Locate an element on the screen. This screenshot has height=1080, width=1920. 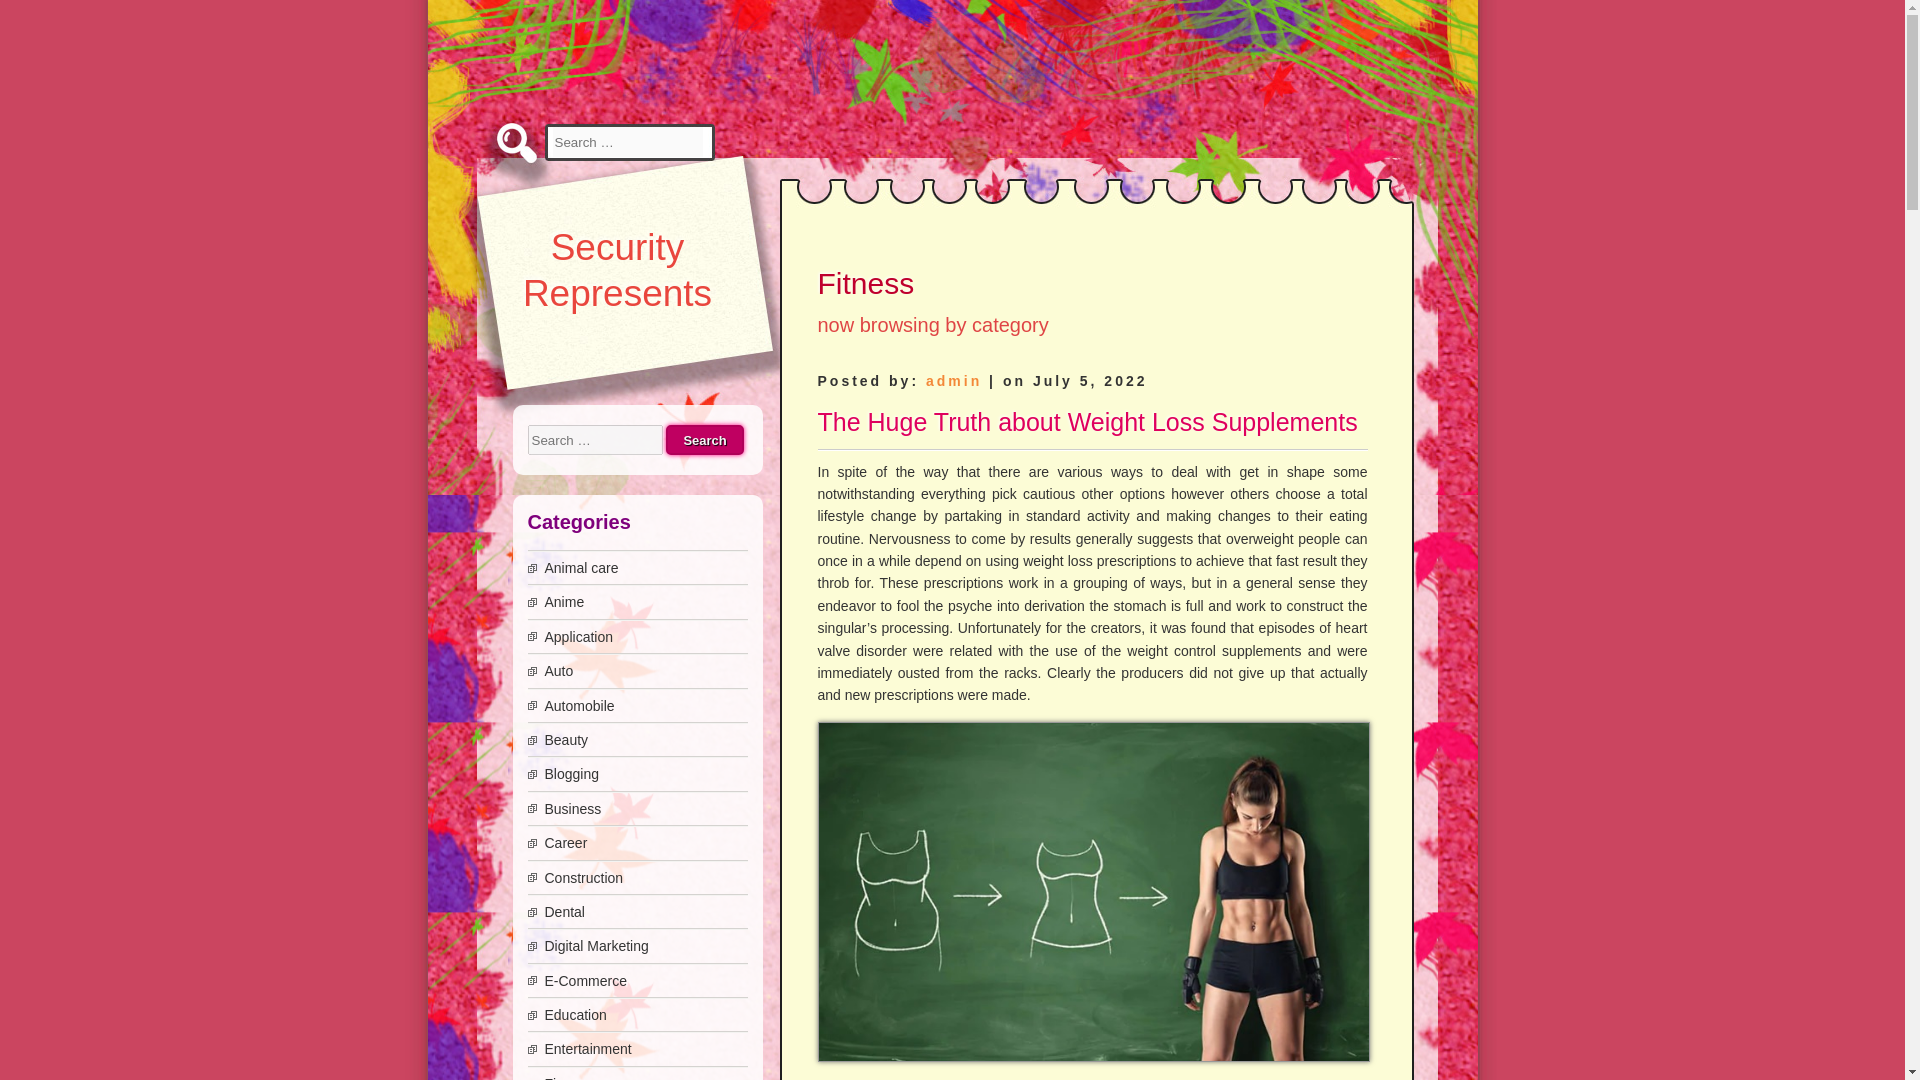
Finance is located at coordinates (568, 1078).